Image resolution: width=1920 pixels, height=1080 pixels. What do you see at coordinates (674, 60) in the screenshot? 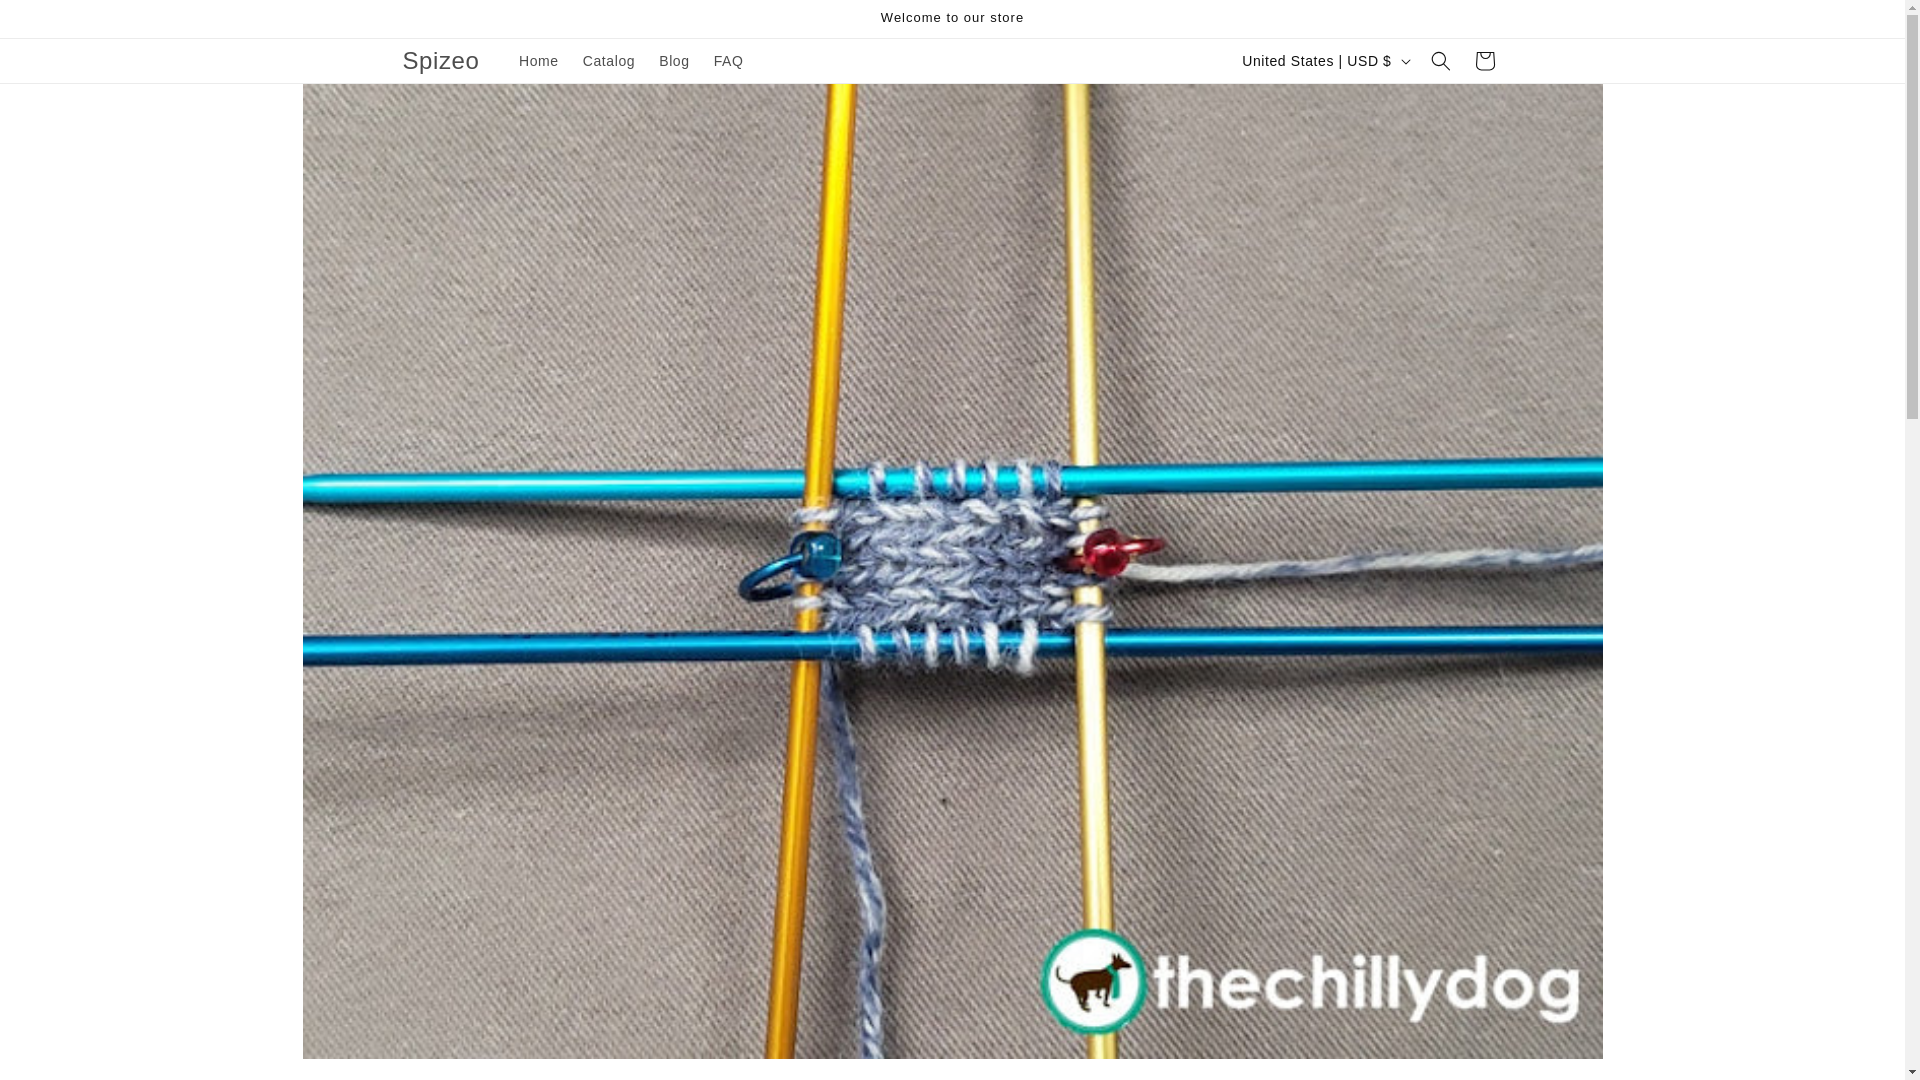
I see `Blog` at bounding box center [674, 60].